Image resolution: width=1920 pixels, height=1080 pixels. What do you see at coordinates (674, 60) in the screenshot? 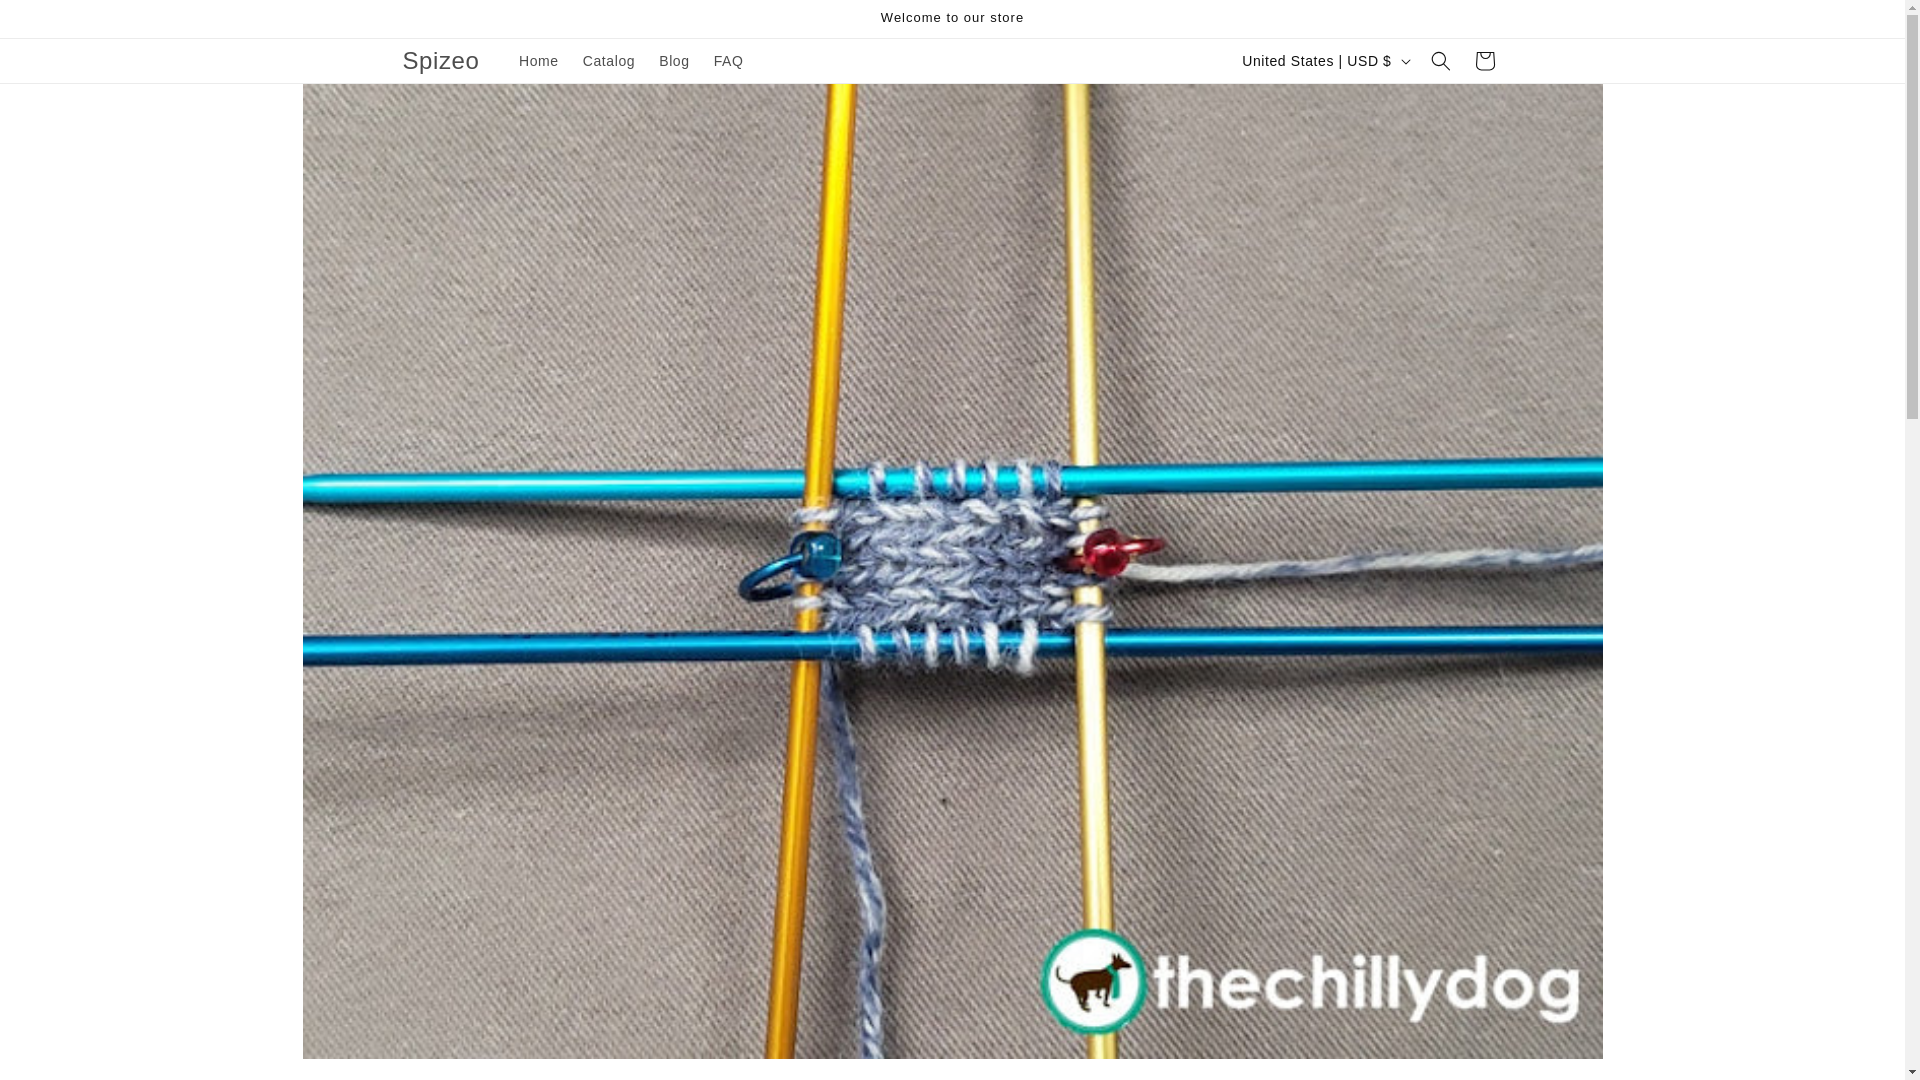
I see `Blog` at bounding box center [674, 60].